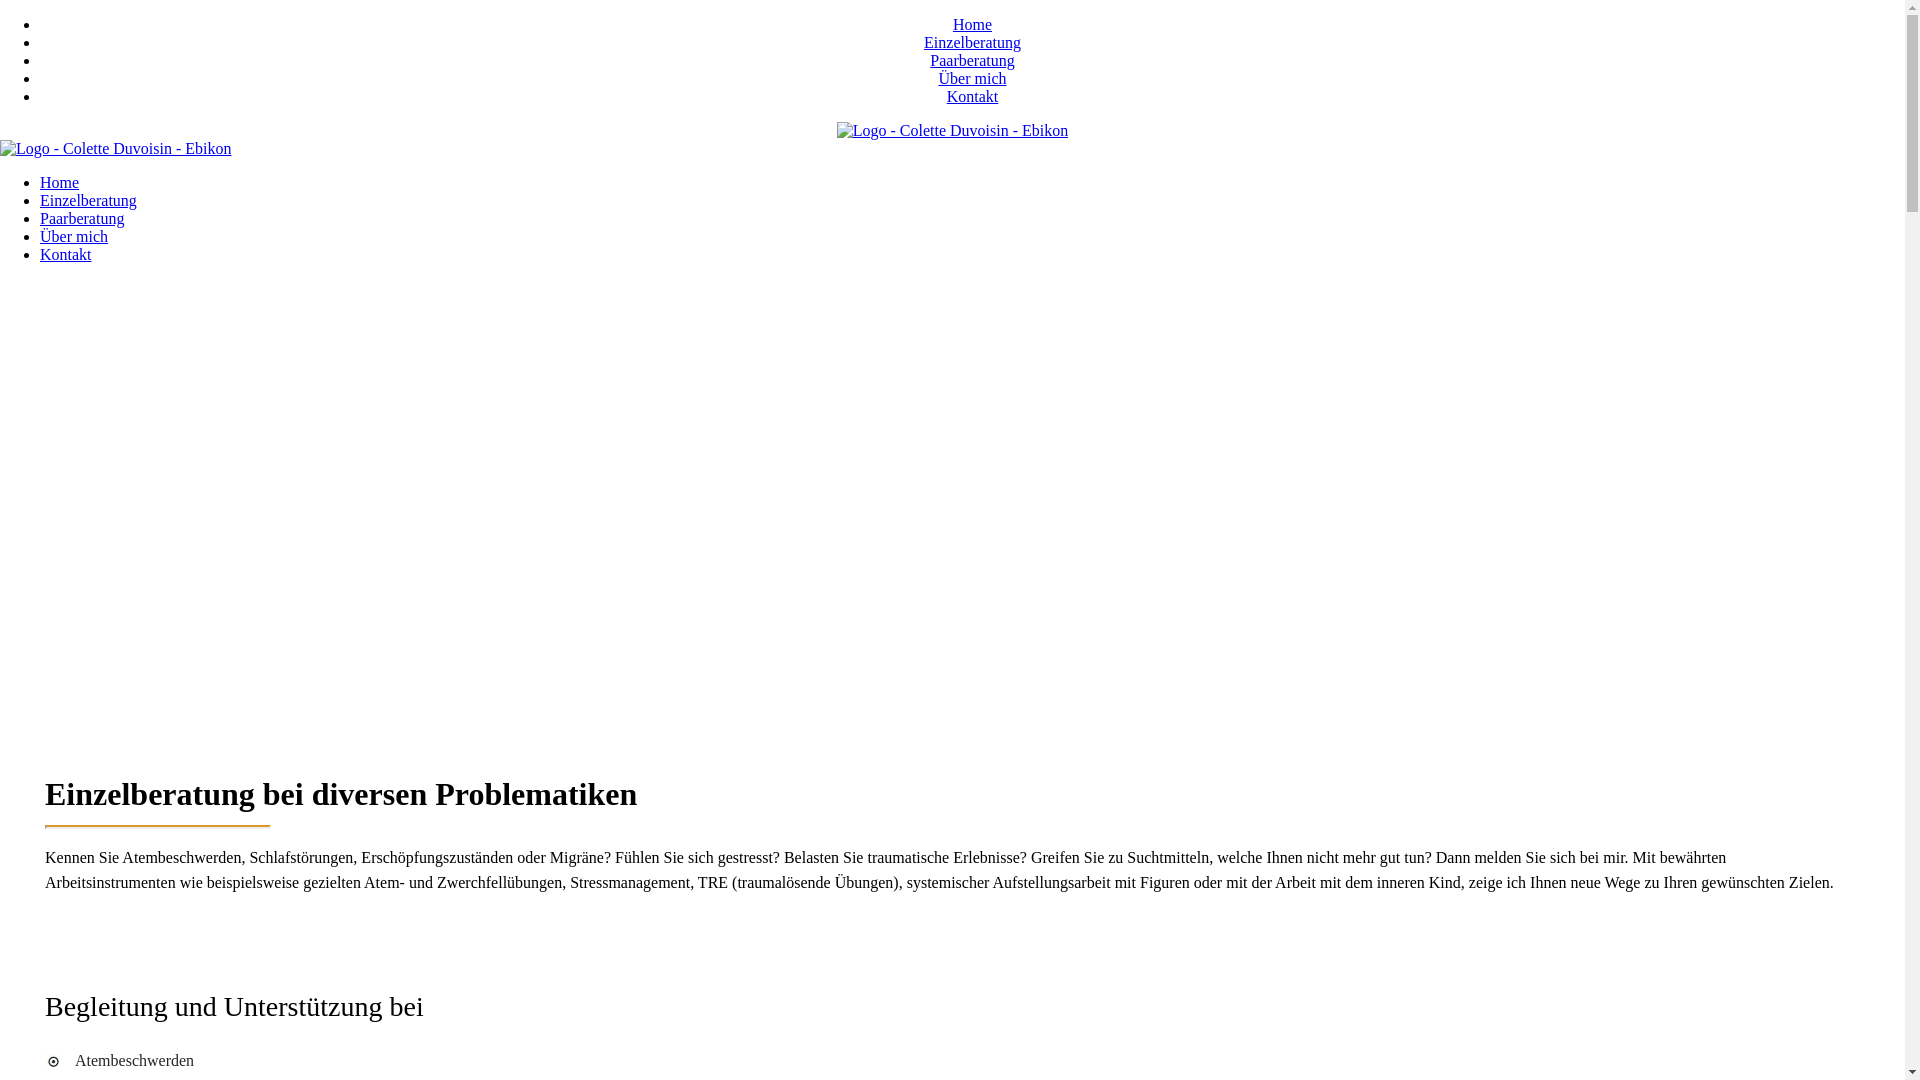  I want to click on Paarberatung, so click(972, 60).